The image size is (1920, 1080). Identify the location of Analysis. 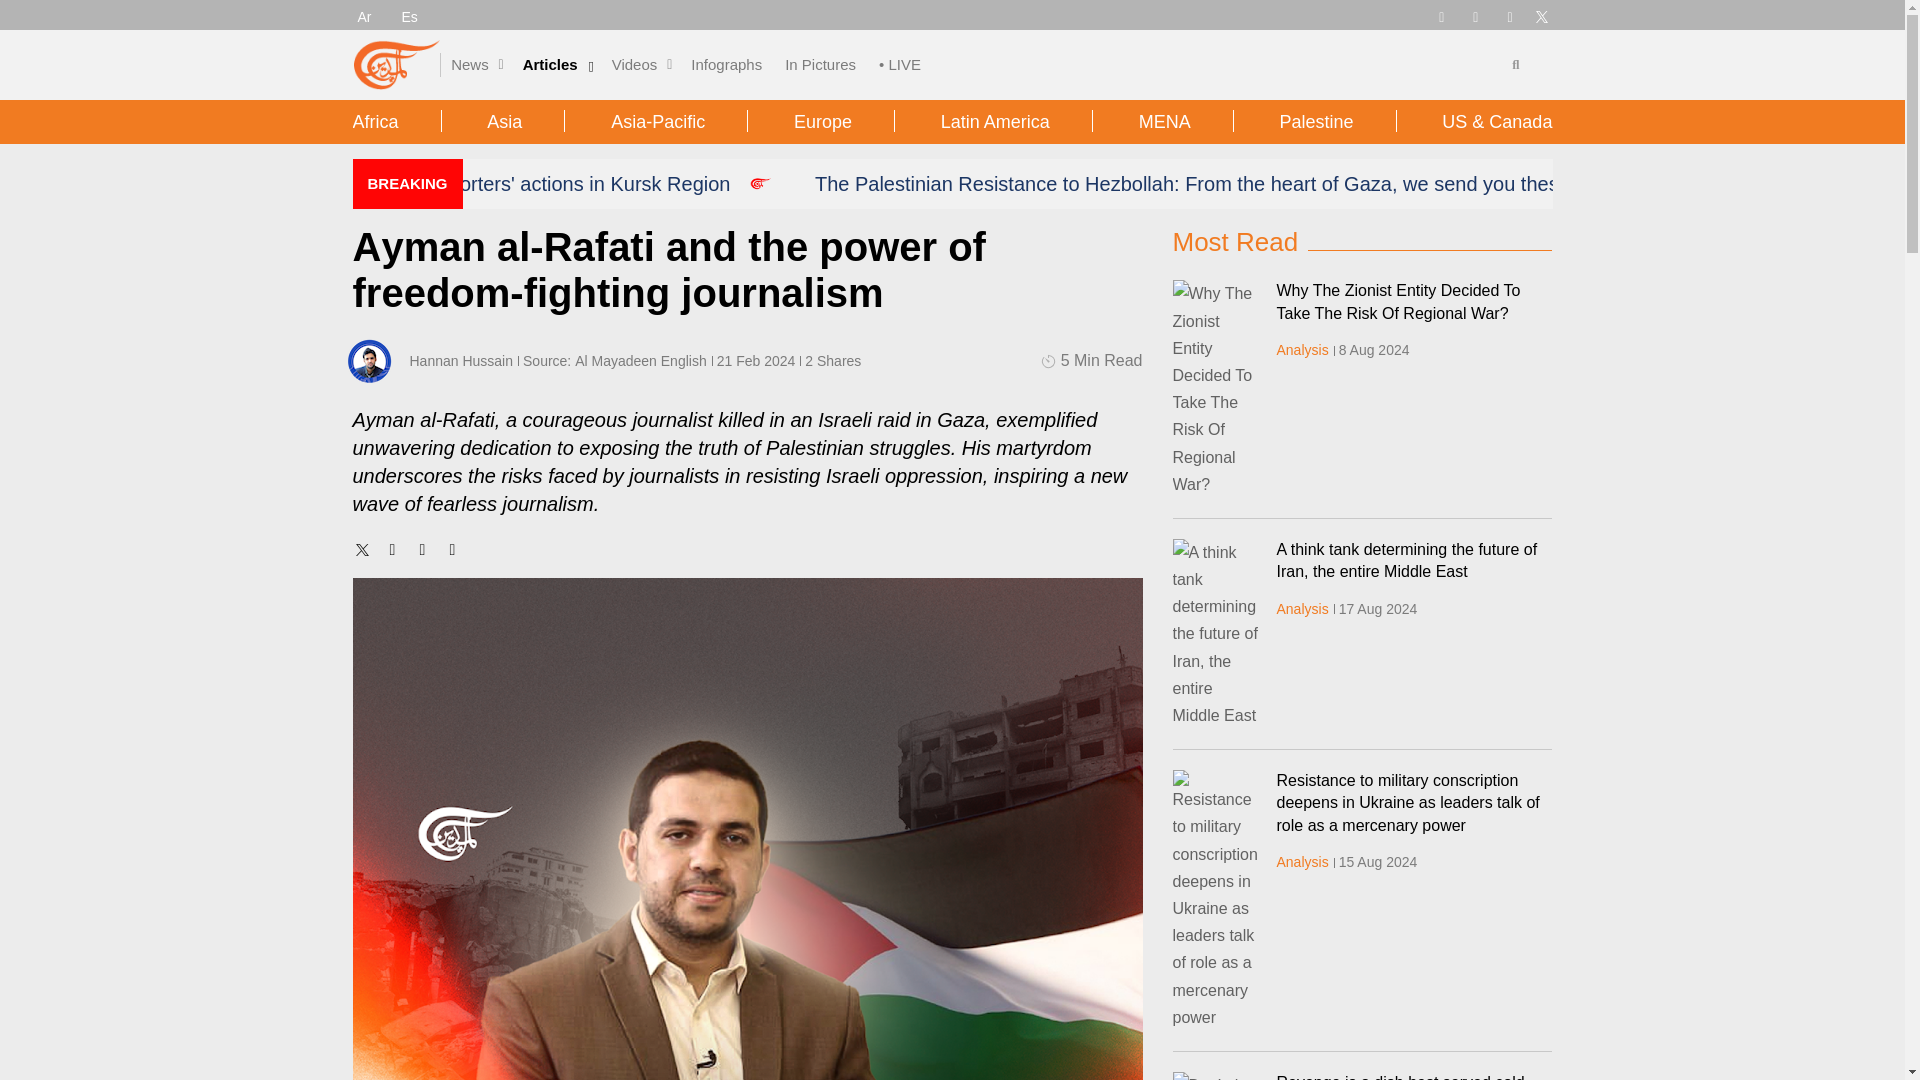
(1302, 608).